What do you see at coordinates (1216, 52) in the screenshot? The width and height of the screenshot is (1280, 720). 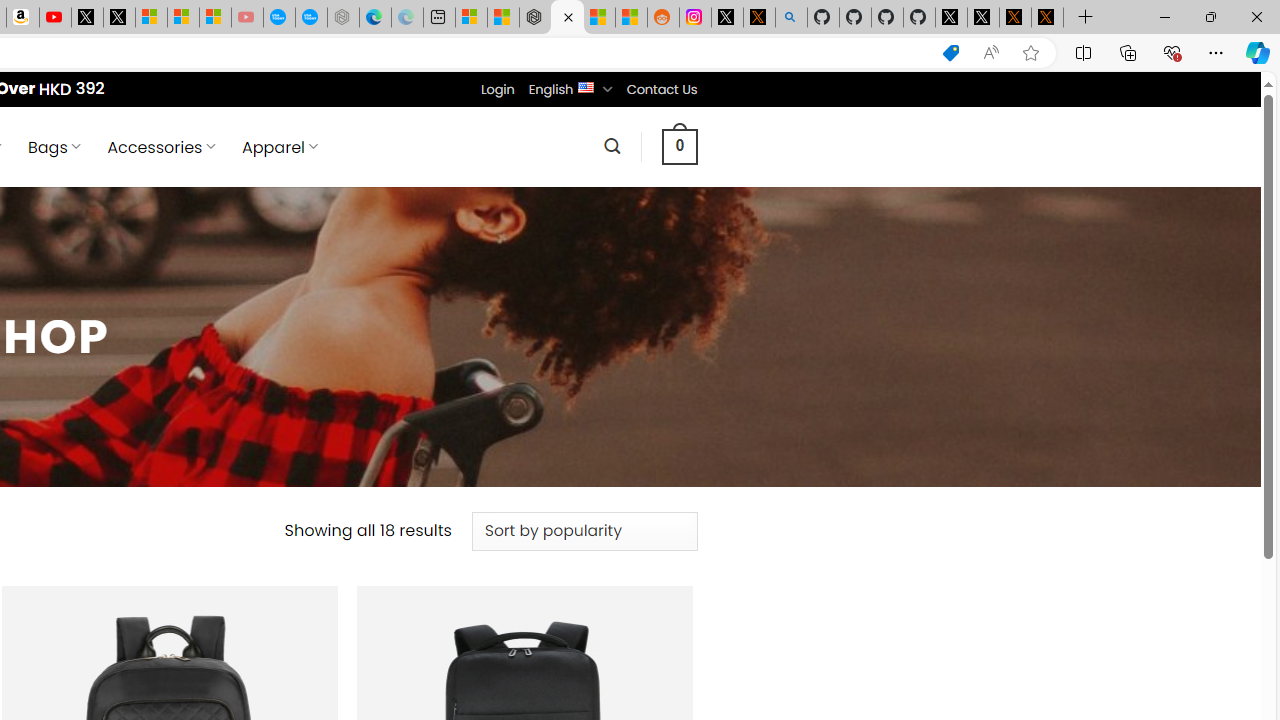 I see `Settings and more (Alt+F)` at bounding box center [1216, 52].